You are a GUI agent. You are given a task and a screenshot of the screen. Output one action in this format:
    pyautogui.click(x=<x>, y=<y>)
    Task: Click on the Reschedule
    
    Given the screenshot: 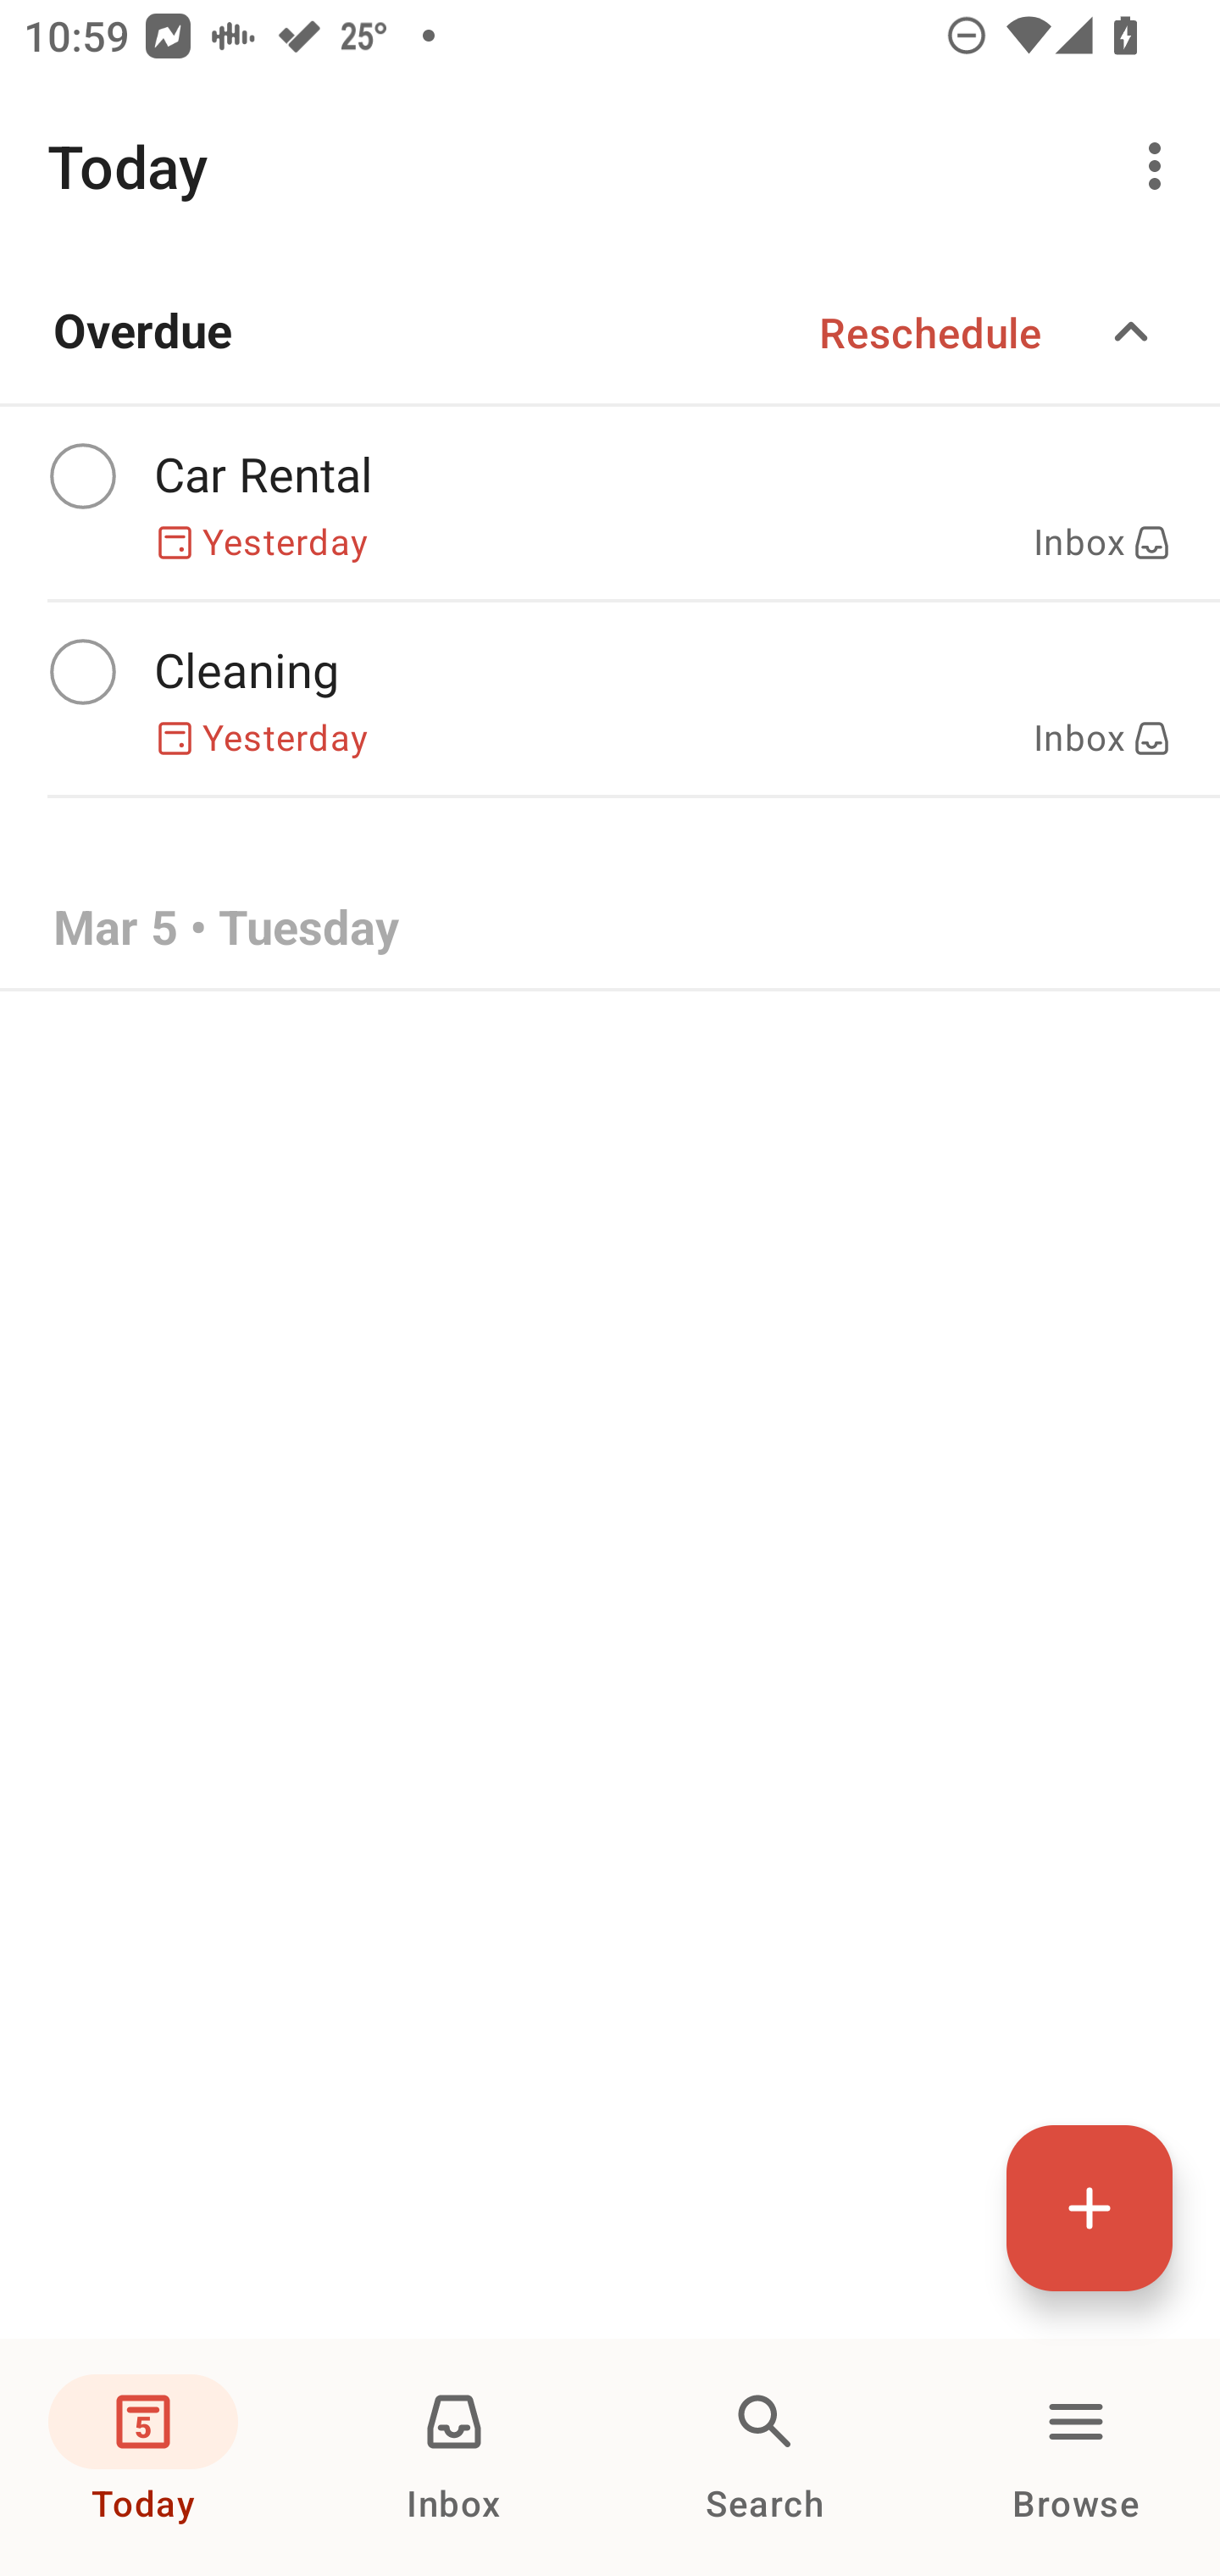 What is the action you would take?
    pyautogui.click(x=930, y=332)
    